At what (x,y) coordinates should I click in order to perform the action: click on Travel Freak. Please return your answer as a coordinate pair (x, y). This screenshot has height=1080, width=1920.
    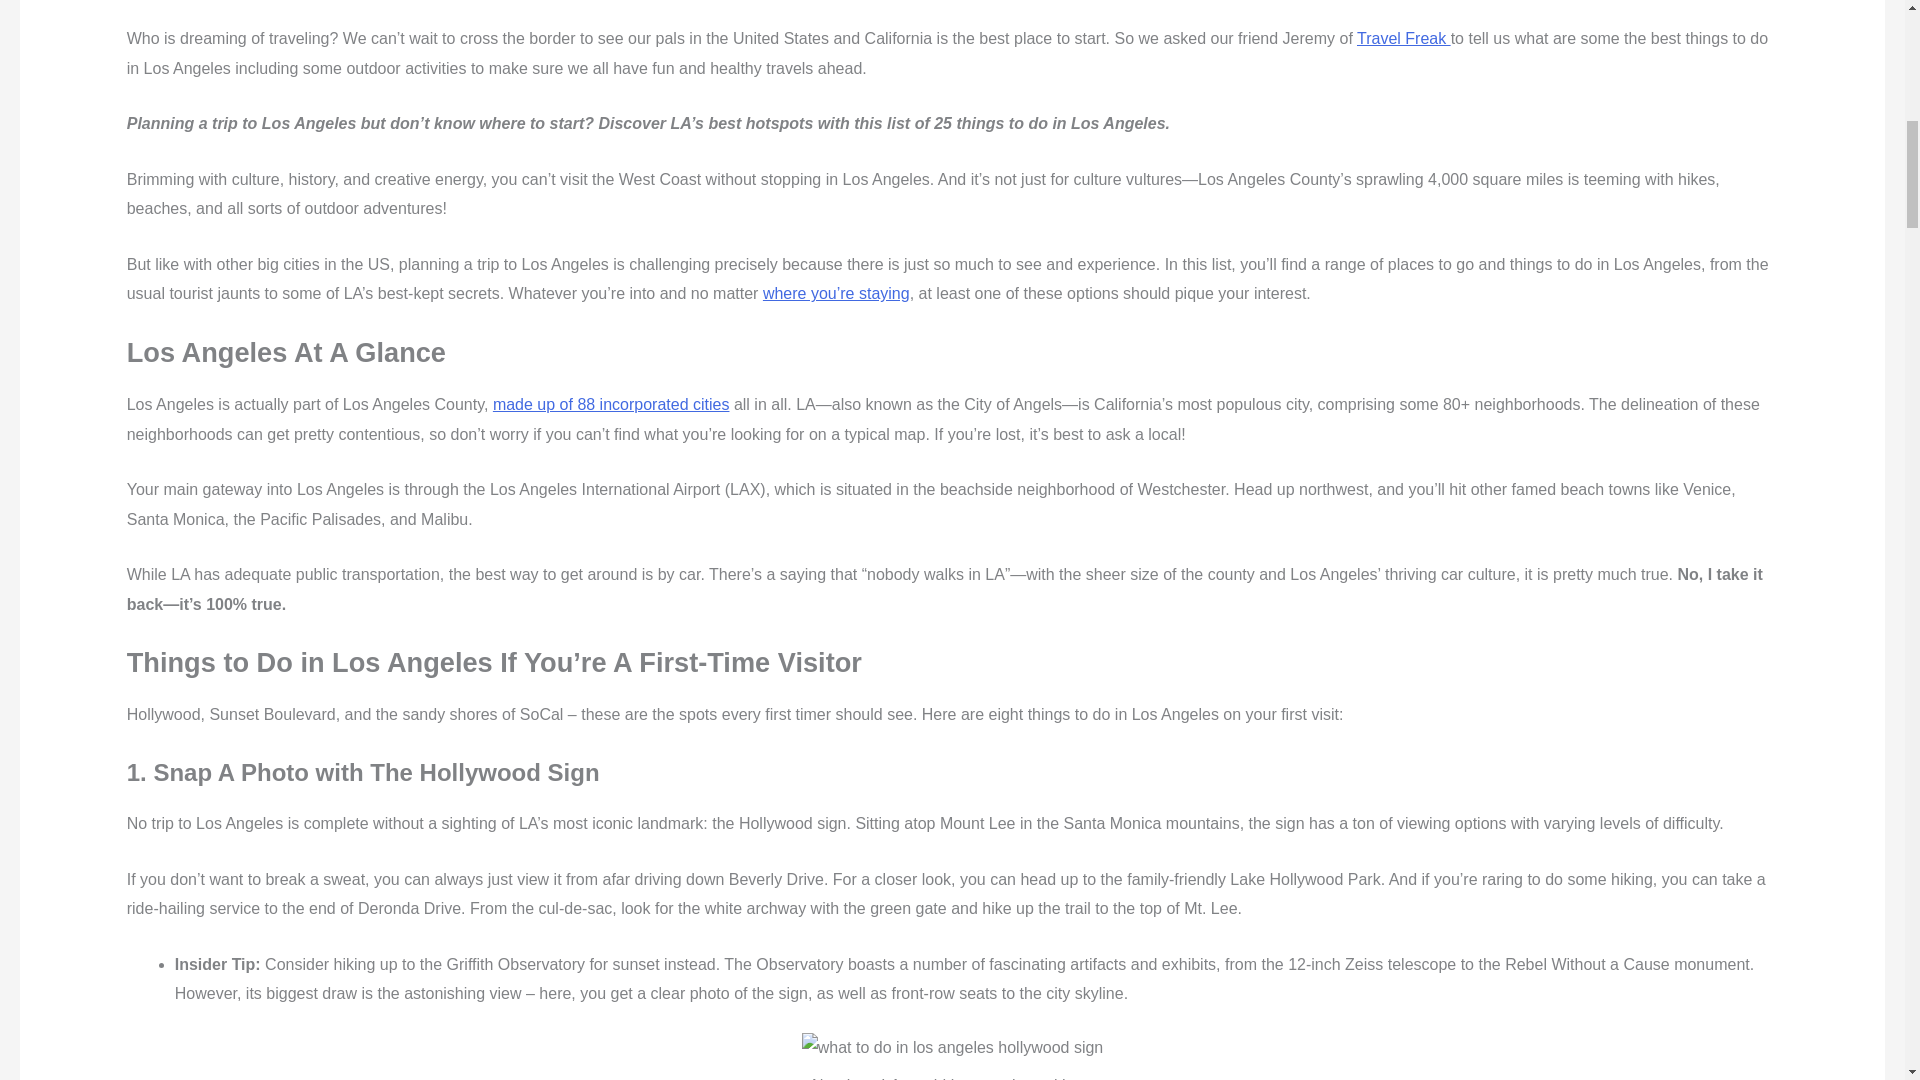
    Looking at the image, I should click on (1404, 38).